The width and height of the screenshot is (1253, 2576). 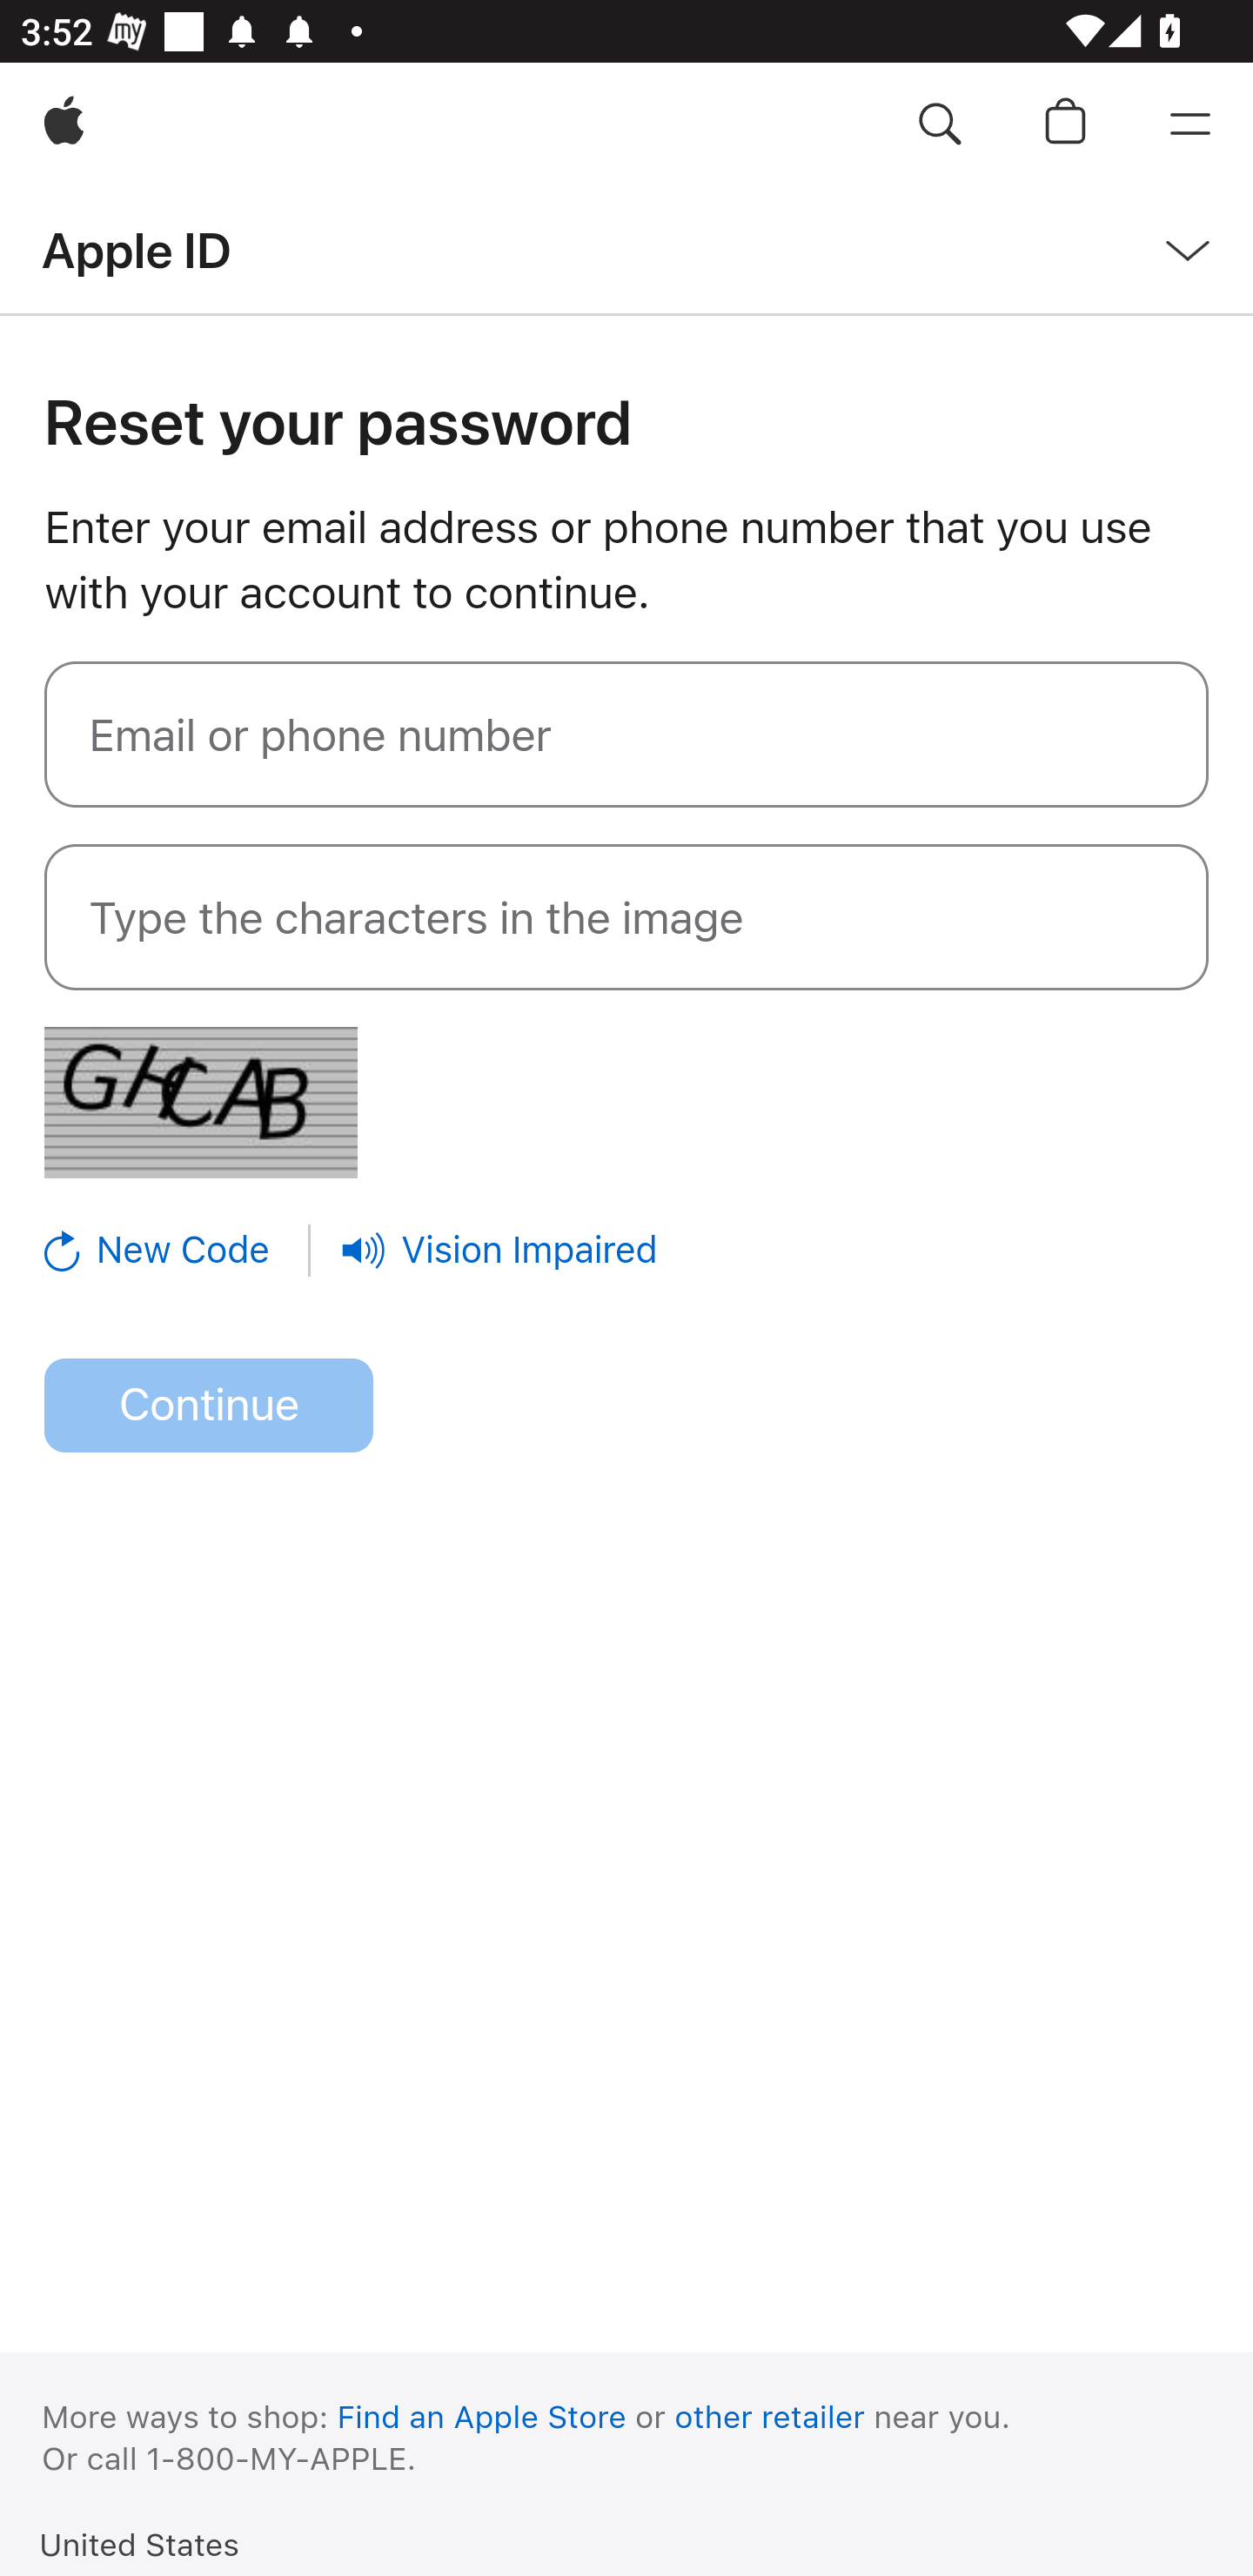 What do you see at coordinates (139, 2543) in the screenshot?
I see `United States` at bounding box center [139, 2543].